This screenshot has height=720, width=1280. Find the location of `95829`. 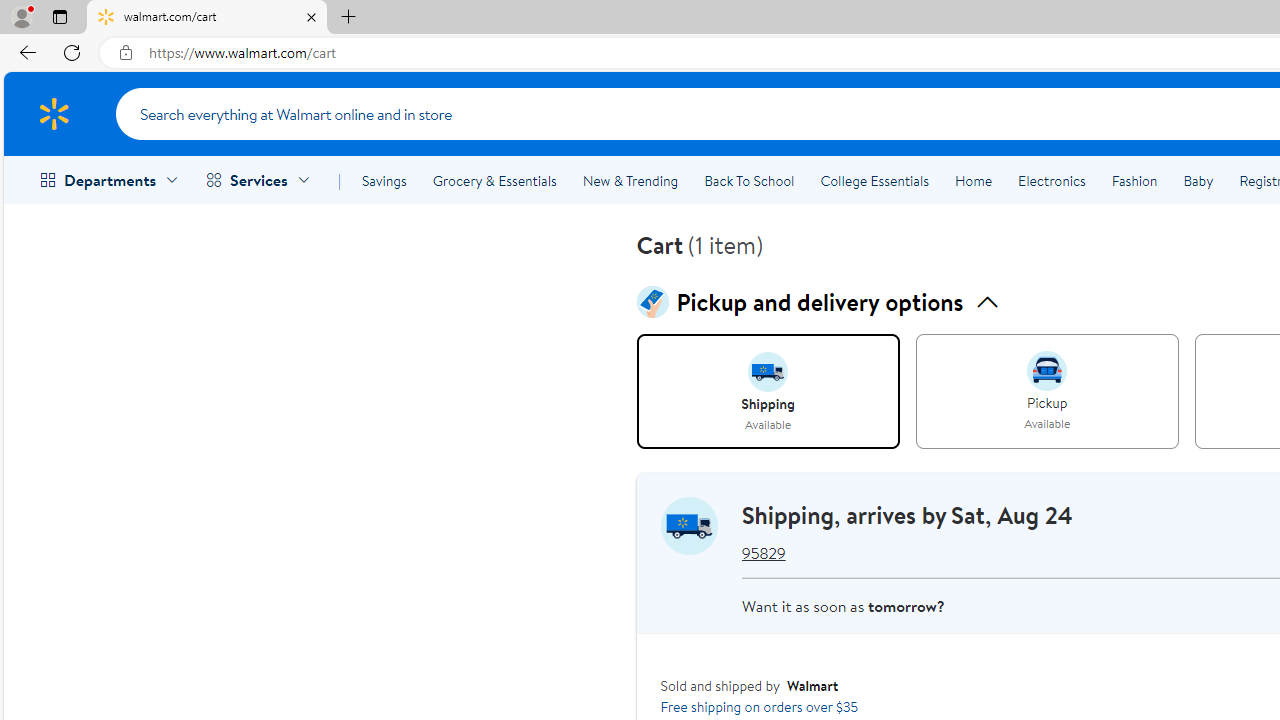

95829 is located at coordinates (763, 554).